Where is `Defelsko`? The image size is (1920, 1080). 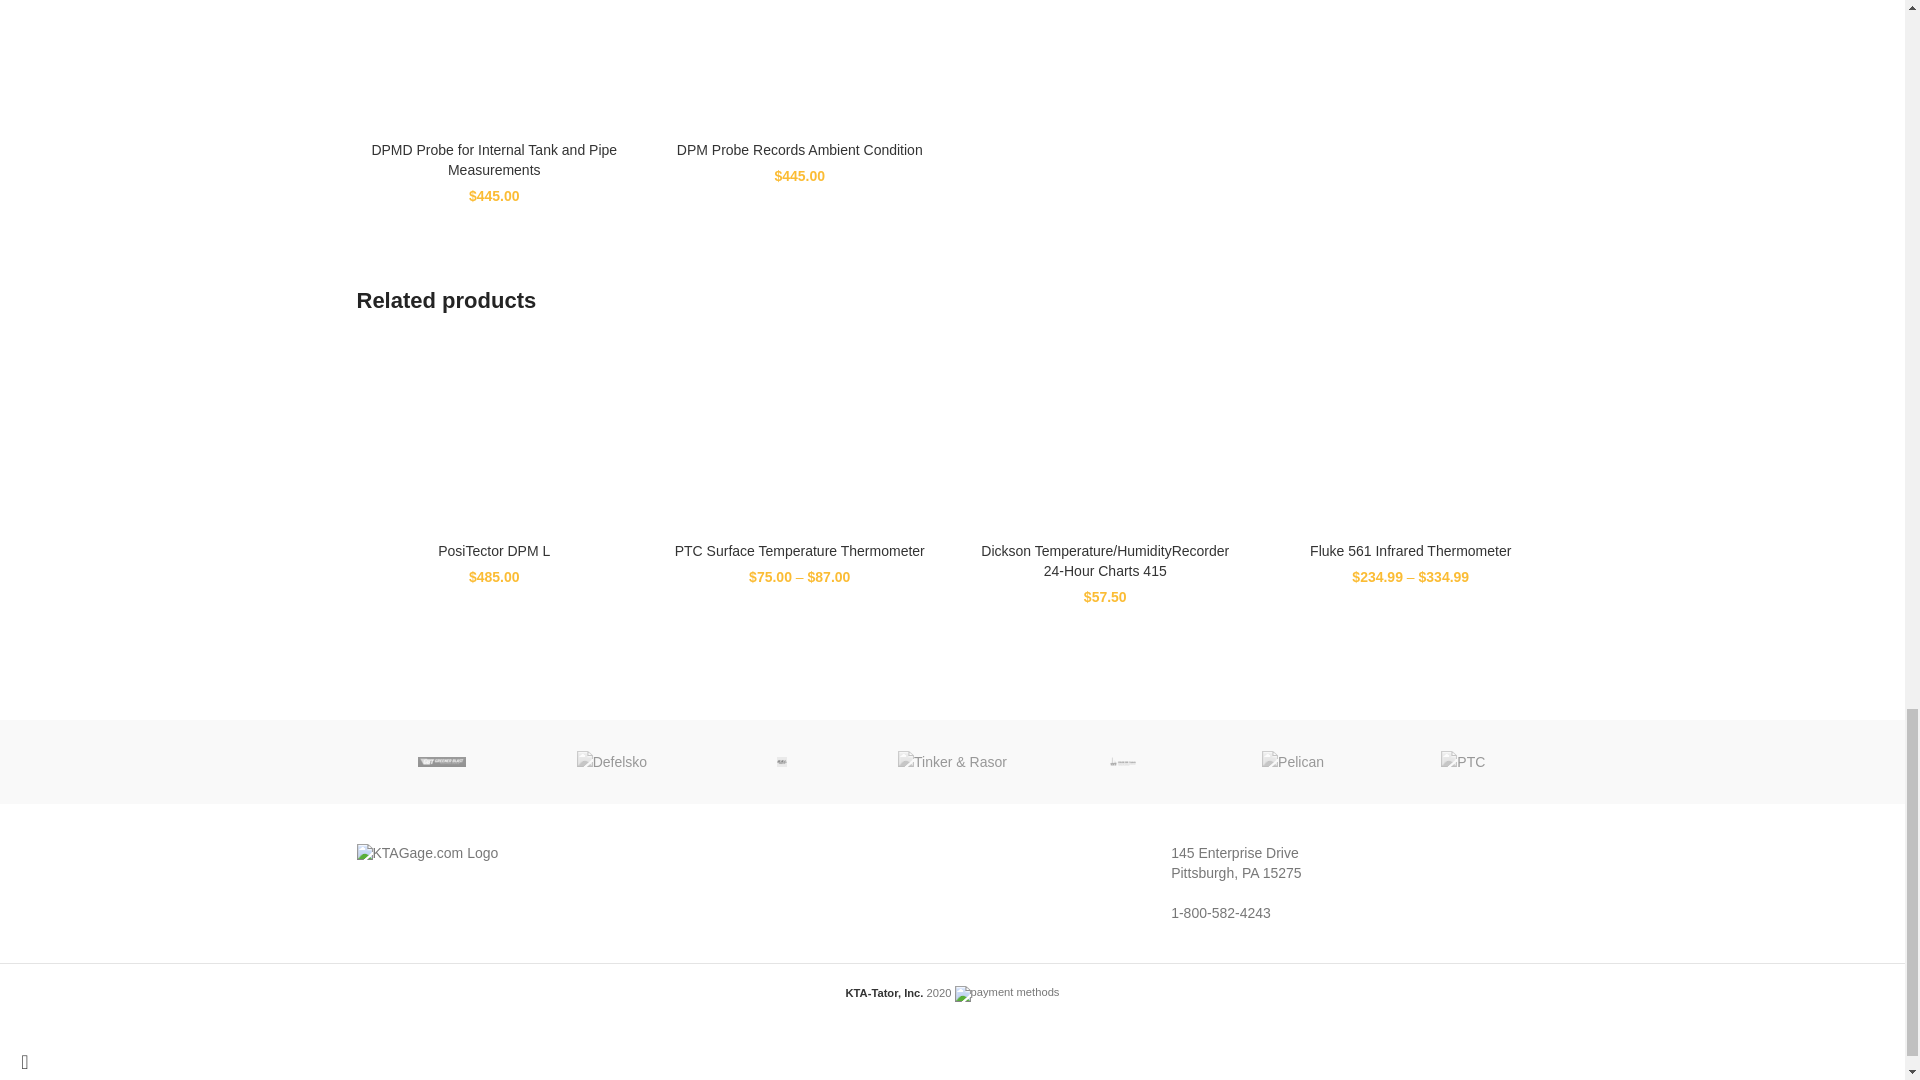
Defelsko is located at coordinates (612, 762).